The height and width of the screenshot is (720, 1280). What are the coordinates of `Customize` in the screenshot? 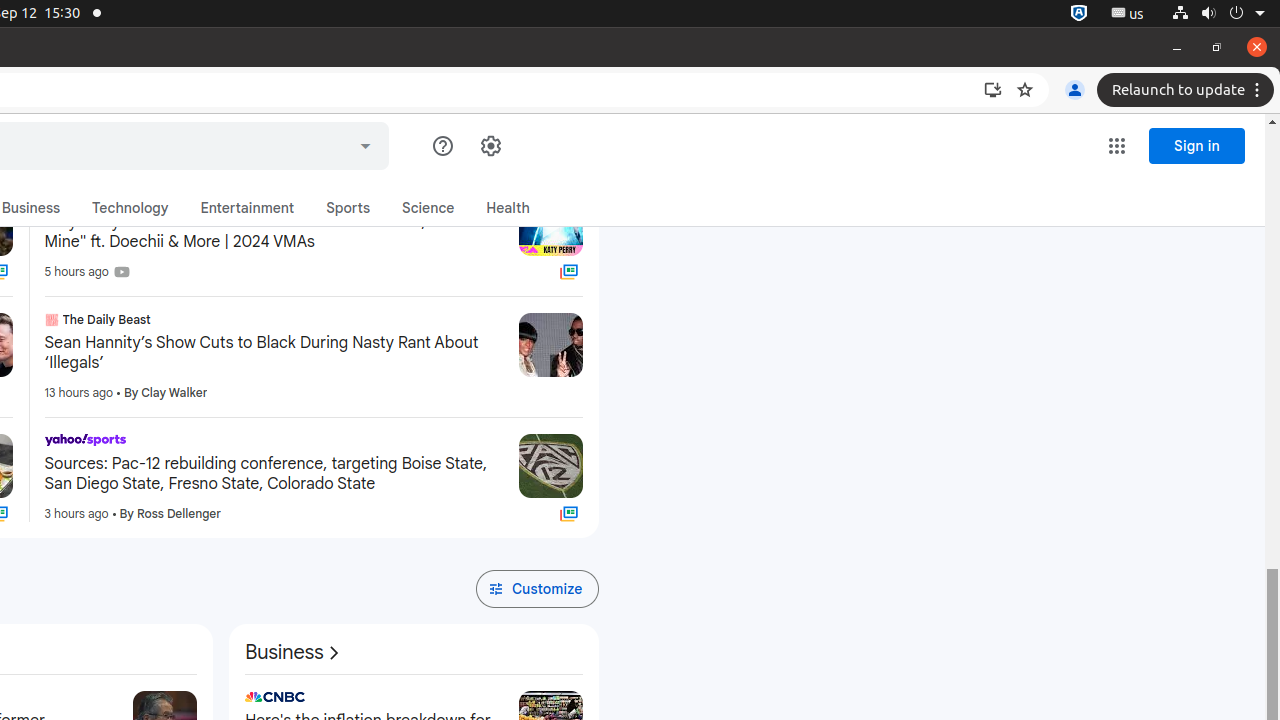 It's located at (537, 589).